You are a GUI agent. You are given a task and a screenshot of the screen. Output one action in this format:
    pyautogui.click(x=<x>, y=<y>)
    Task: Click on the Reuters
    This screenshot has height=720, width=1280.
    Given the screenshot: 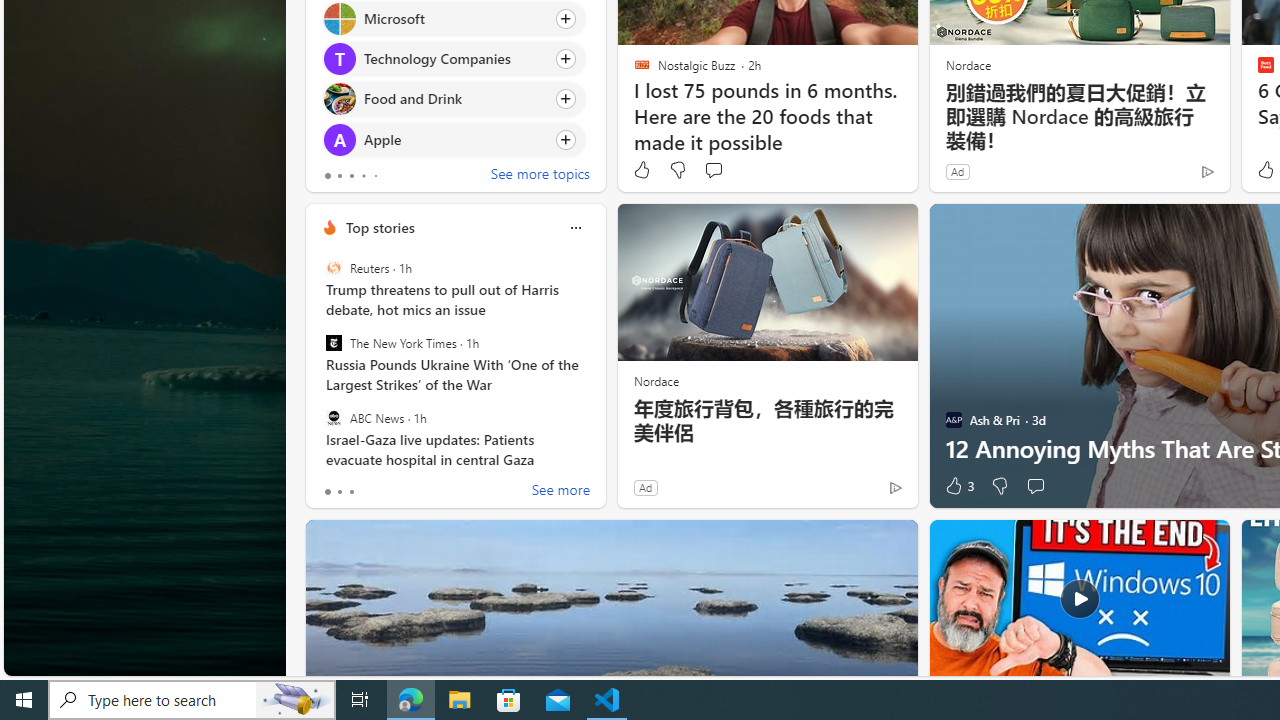 What is the action you would take?
    pyautogui.click(x=333, y=268)
    